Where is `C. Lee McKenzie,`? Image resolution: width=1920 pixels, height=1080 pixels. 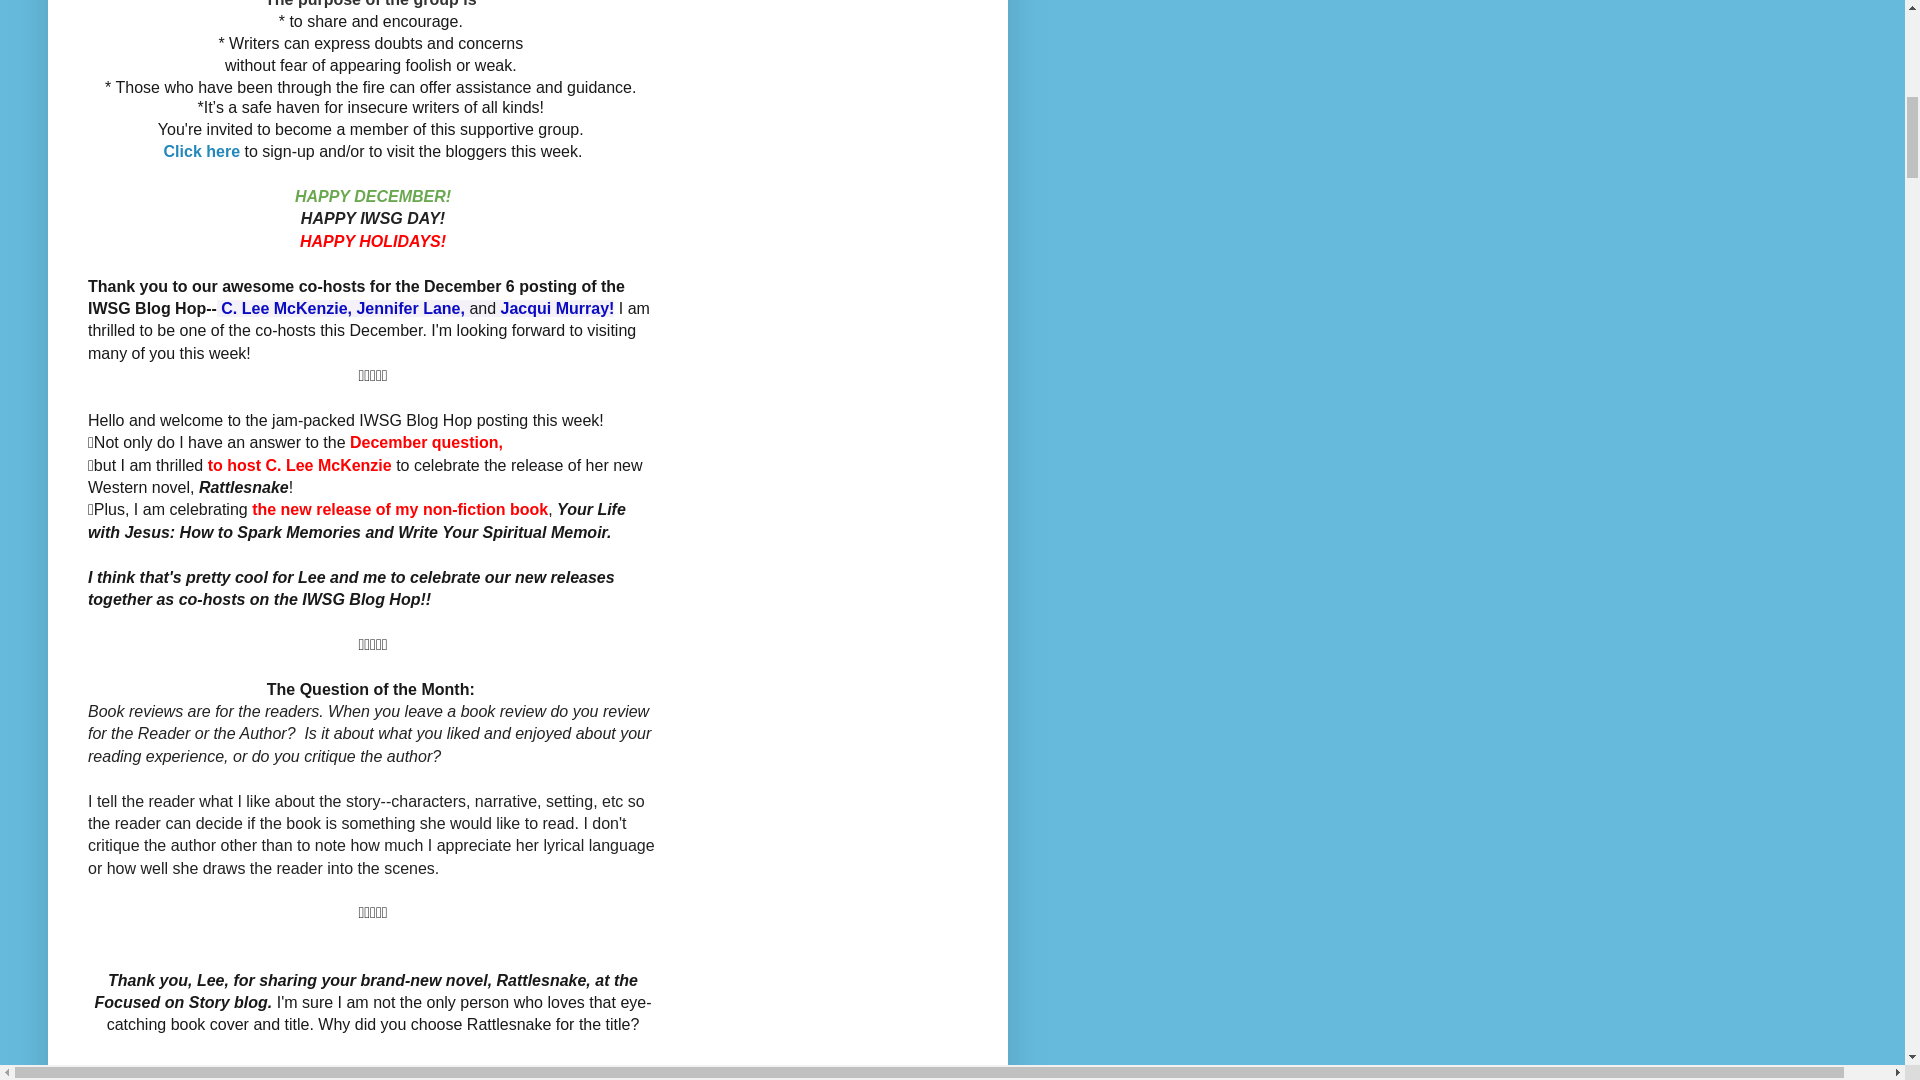 C. Lee McKenzie, is located at coordinates (286, 308).